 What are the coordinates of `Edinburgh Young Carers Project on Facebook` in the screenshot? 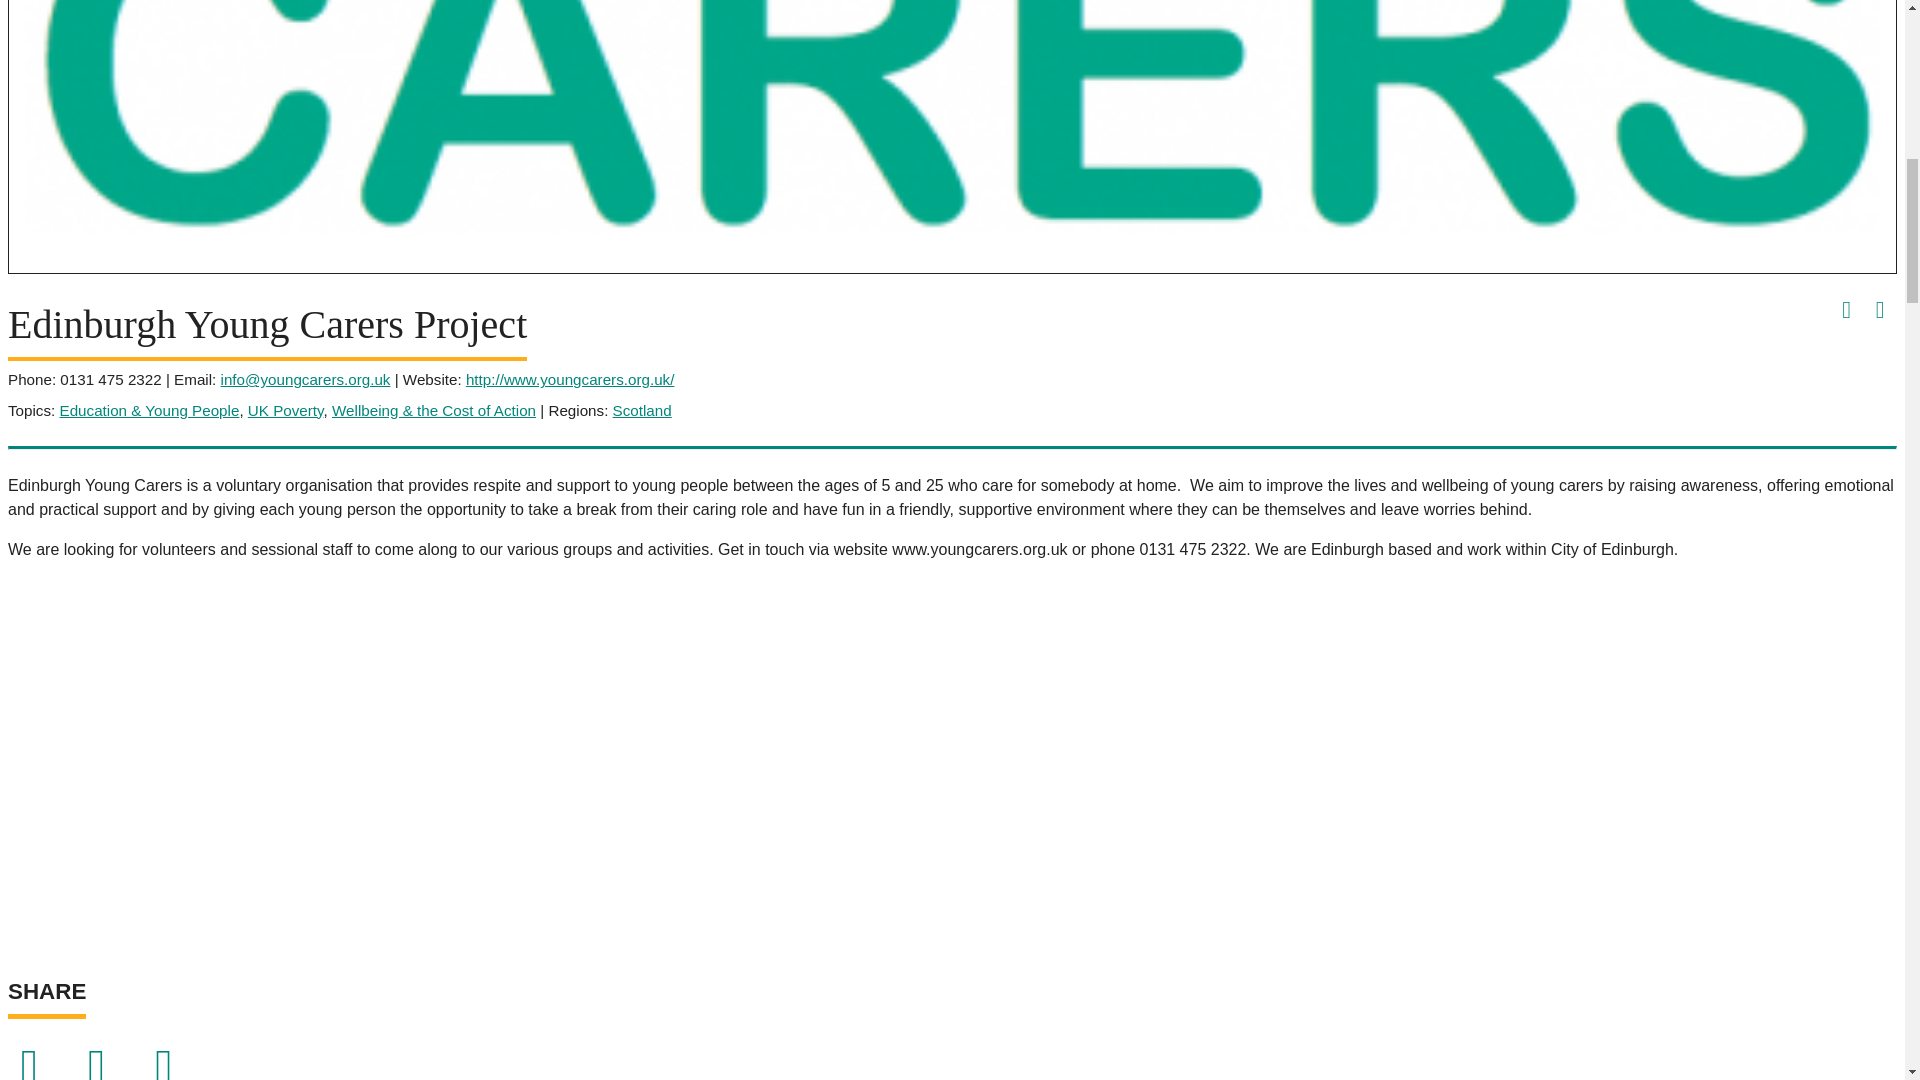 It's located at (1846, 308).